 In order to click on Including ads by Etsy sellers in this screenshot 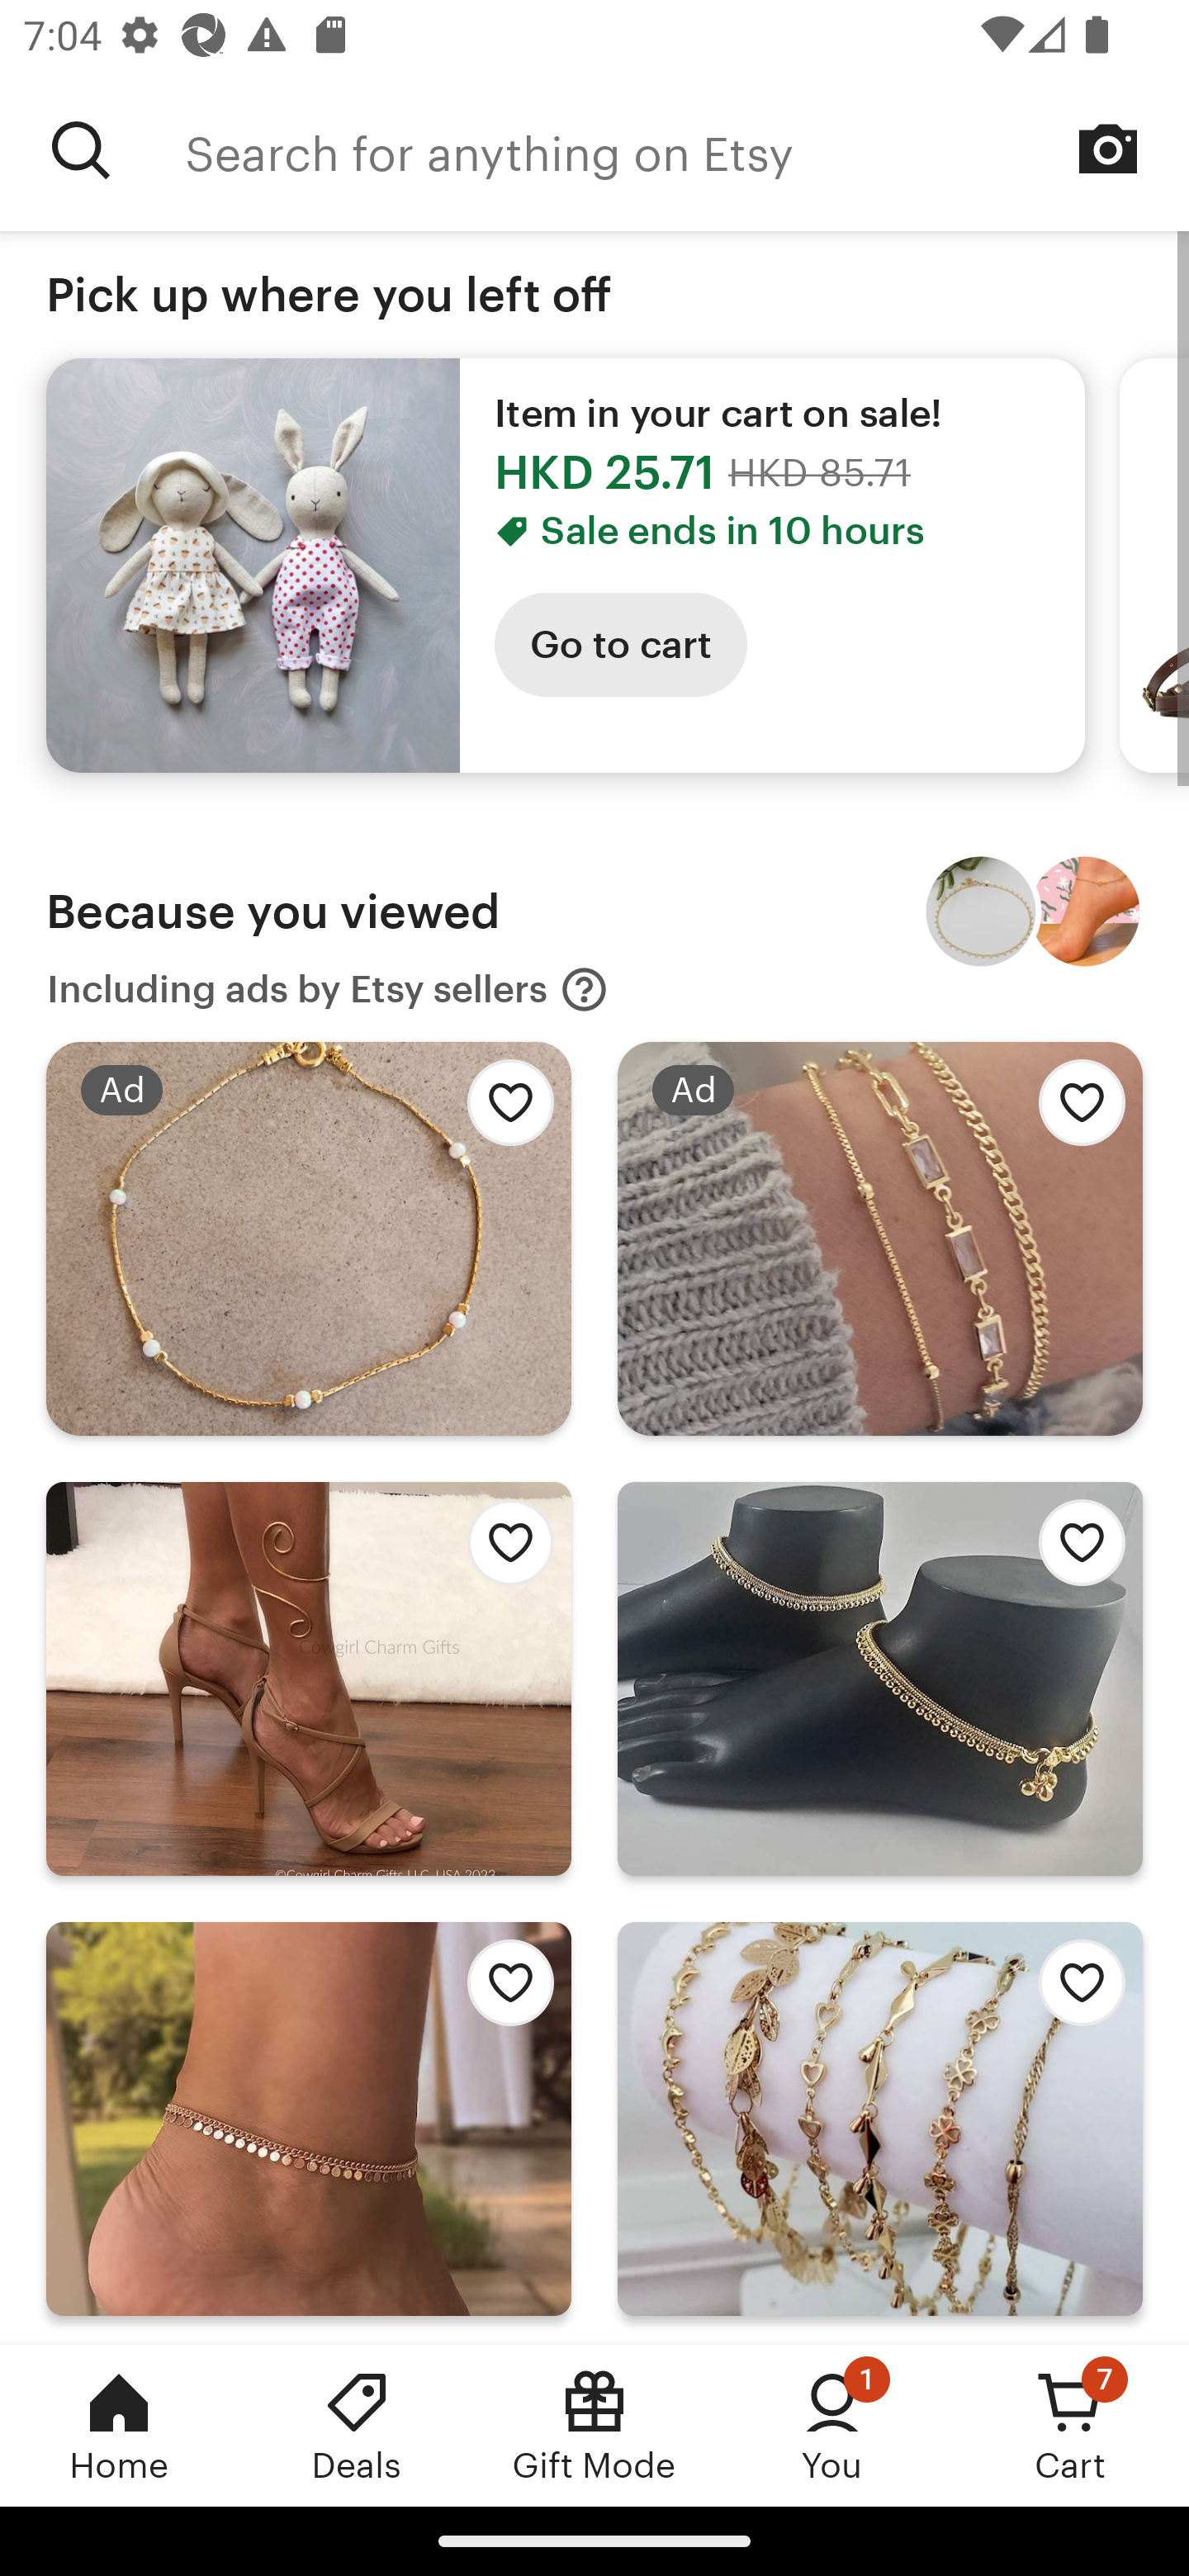, I will do `click(328, 989)`.